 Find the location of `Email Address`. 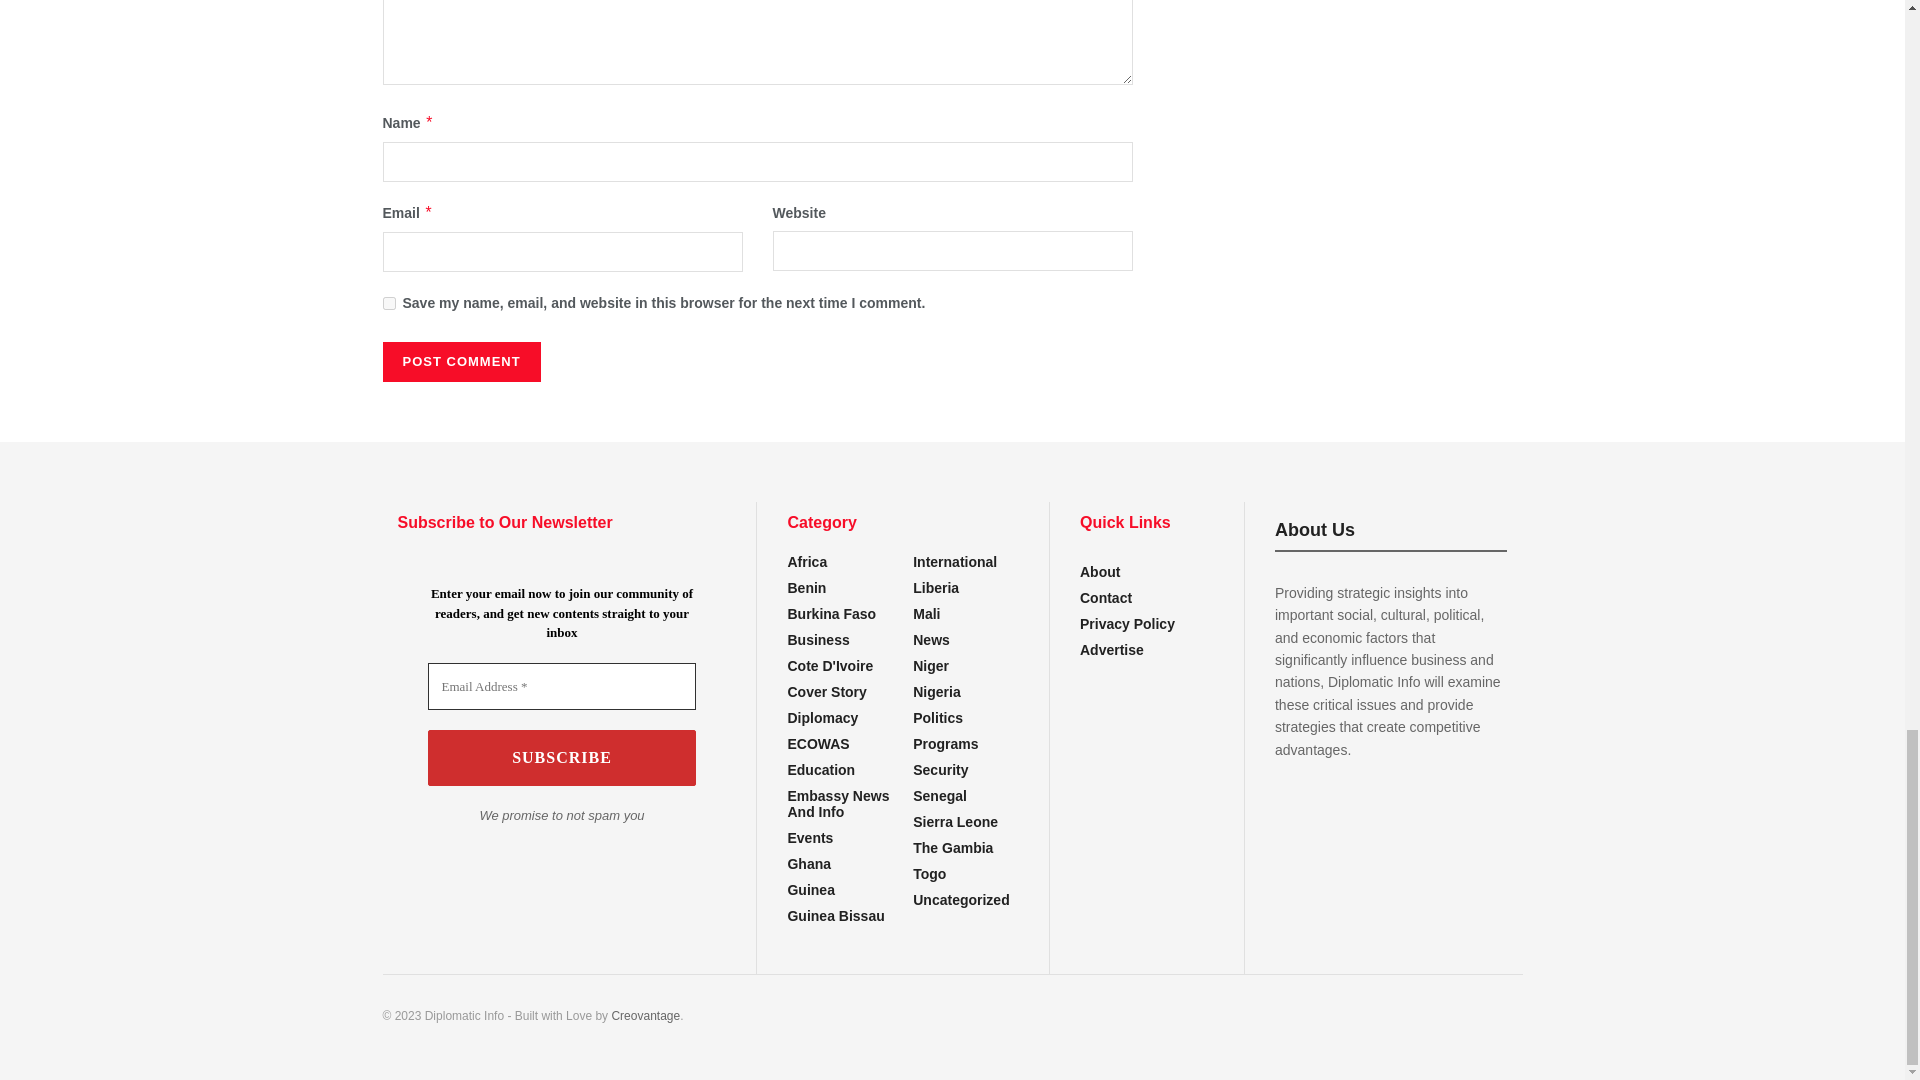

Email Address is located at coordinates (562, 686).